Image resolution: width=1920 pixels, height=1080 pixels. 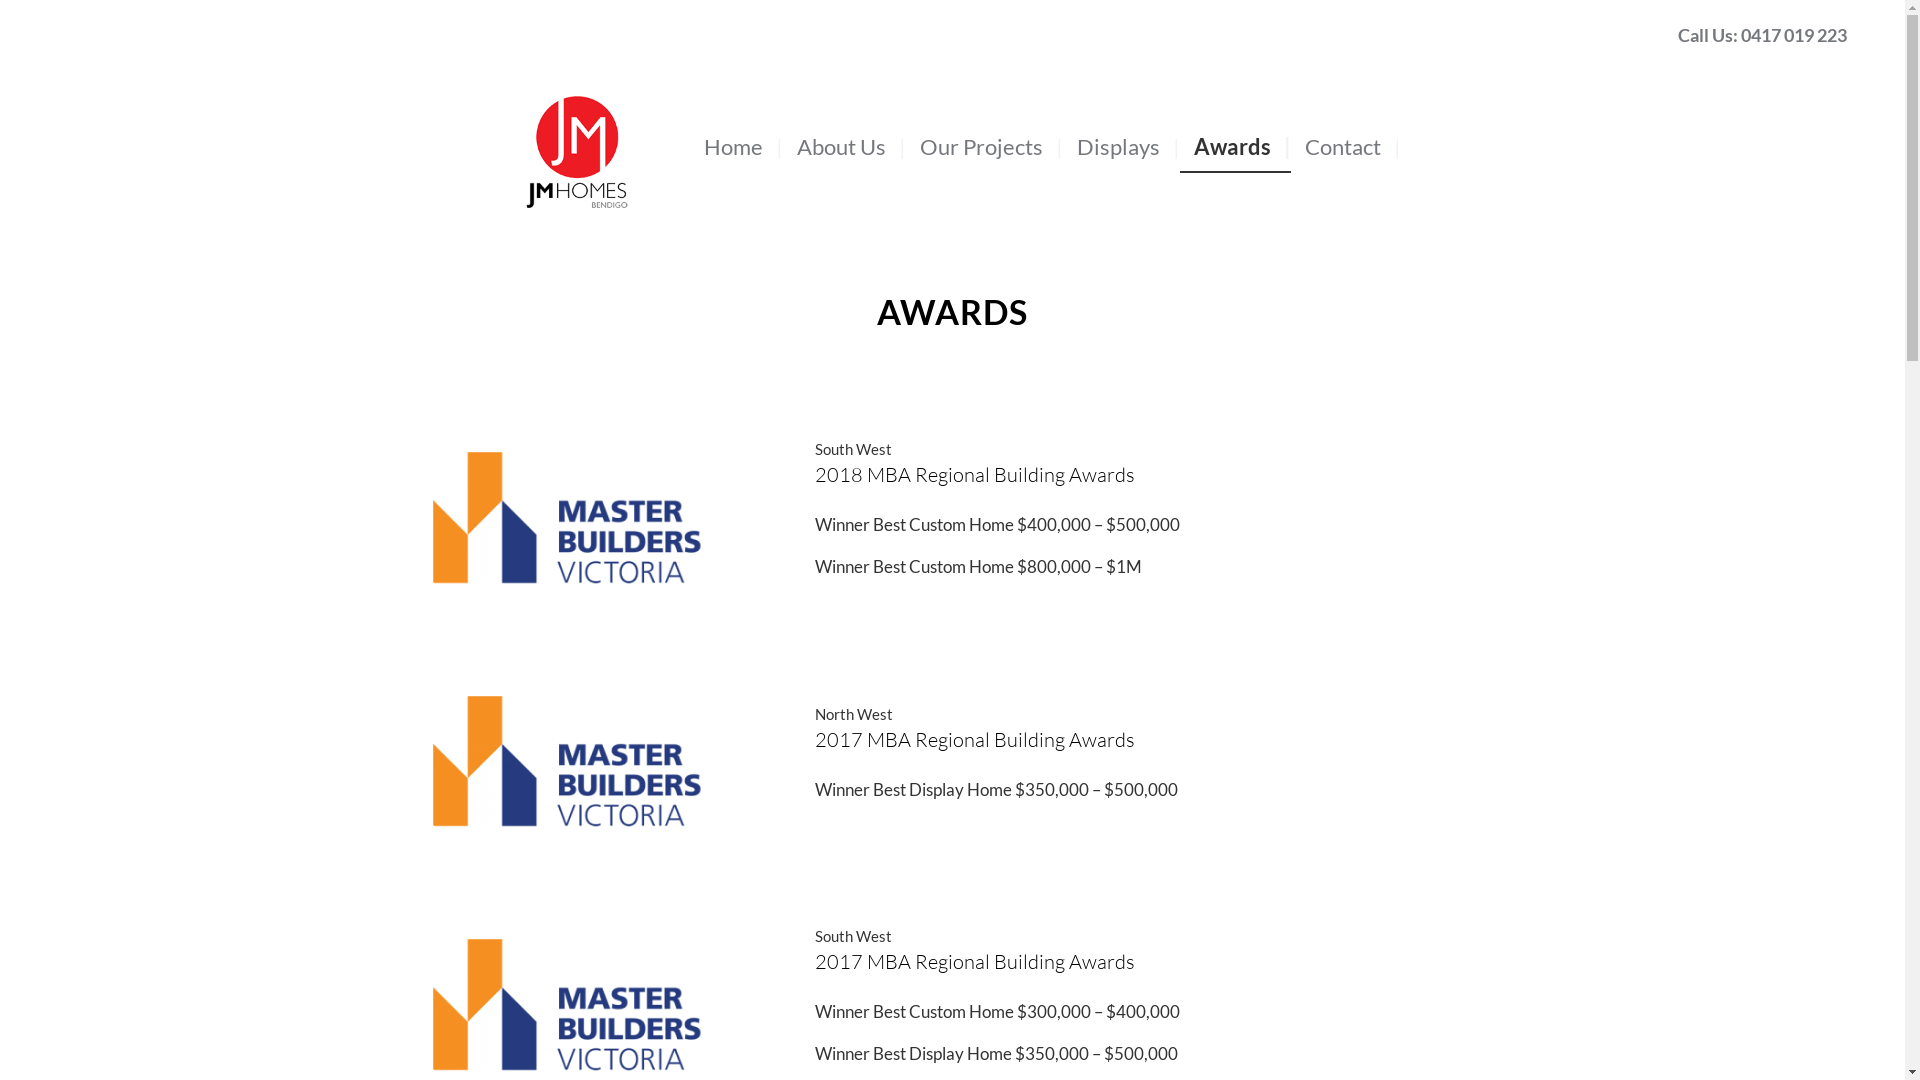 What do you see at coordinates (1236, 147) in the screenshot?
I see `Awards` at bounding box center [1236, 147].